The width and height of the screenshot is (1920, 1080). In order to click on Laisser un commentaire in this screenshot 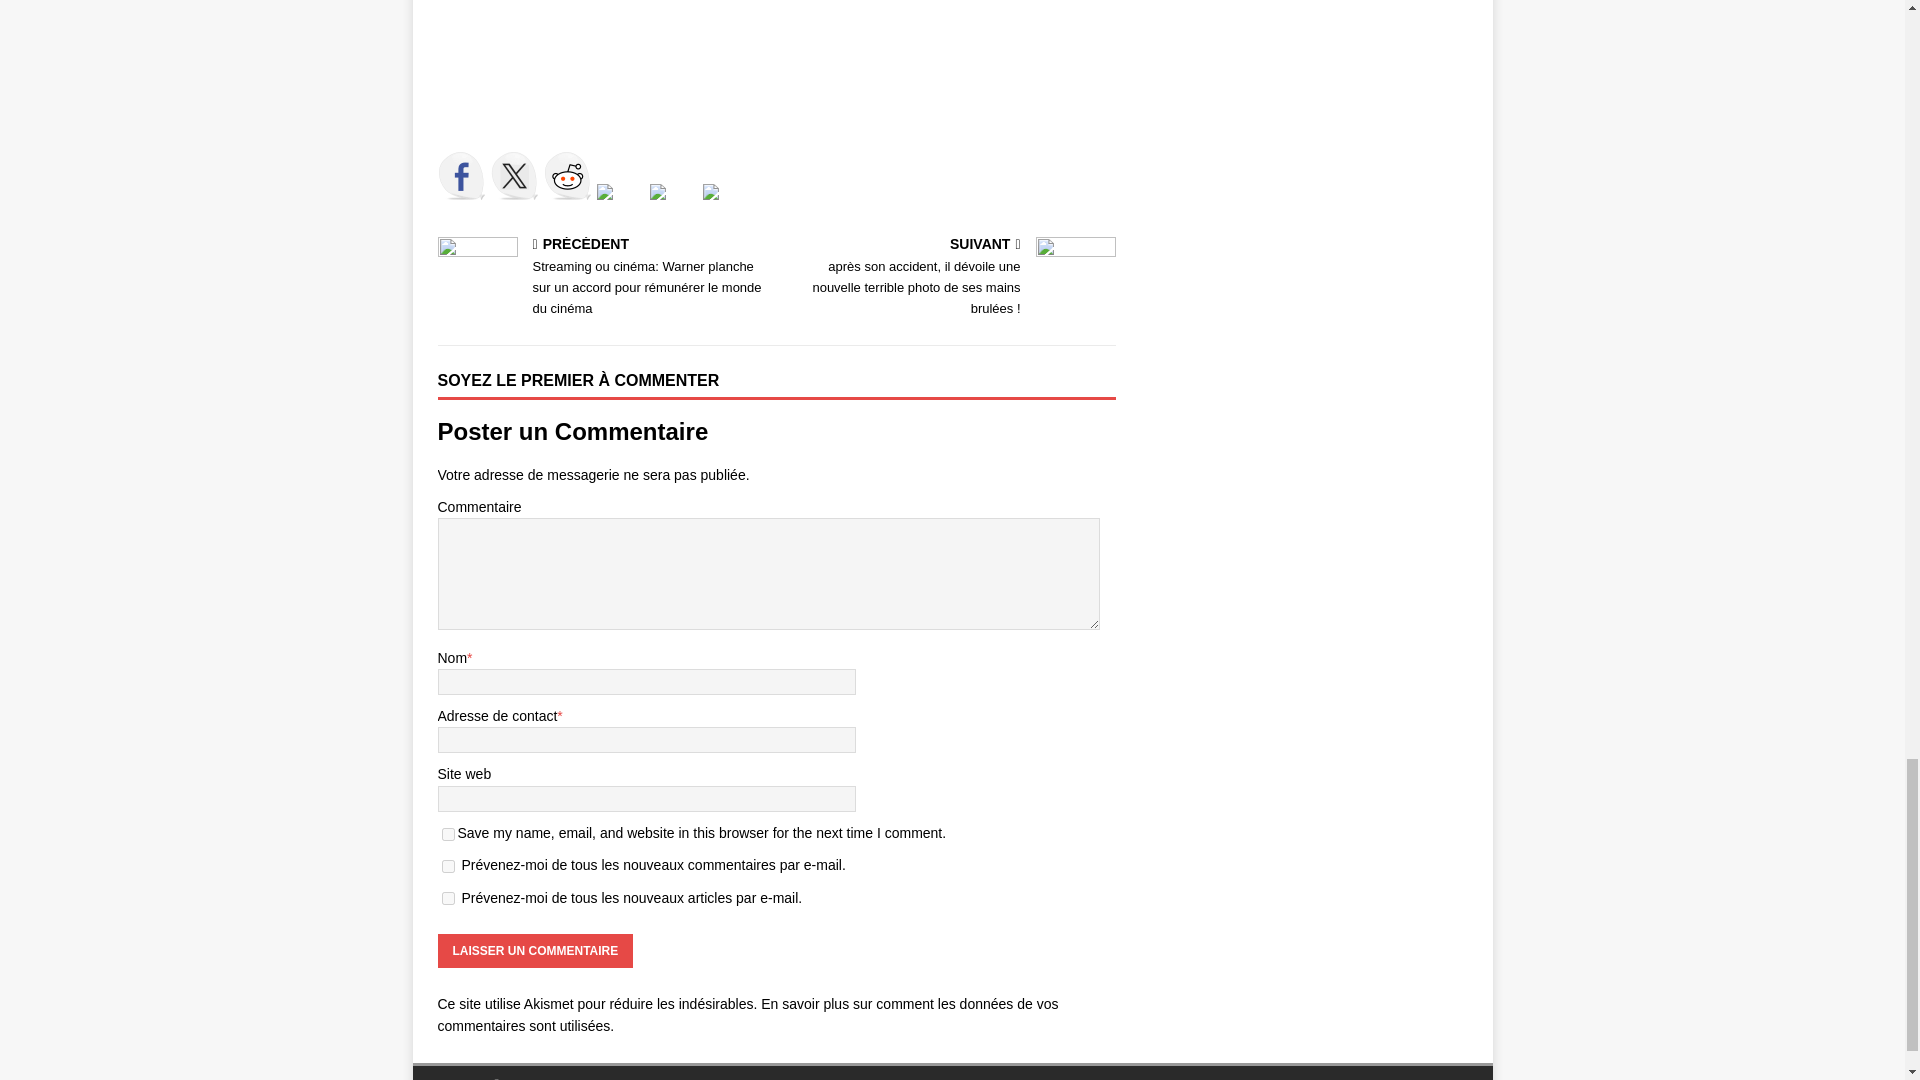, I will do `click(535, 950)`.